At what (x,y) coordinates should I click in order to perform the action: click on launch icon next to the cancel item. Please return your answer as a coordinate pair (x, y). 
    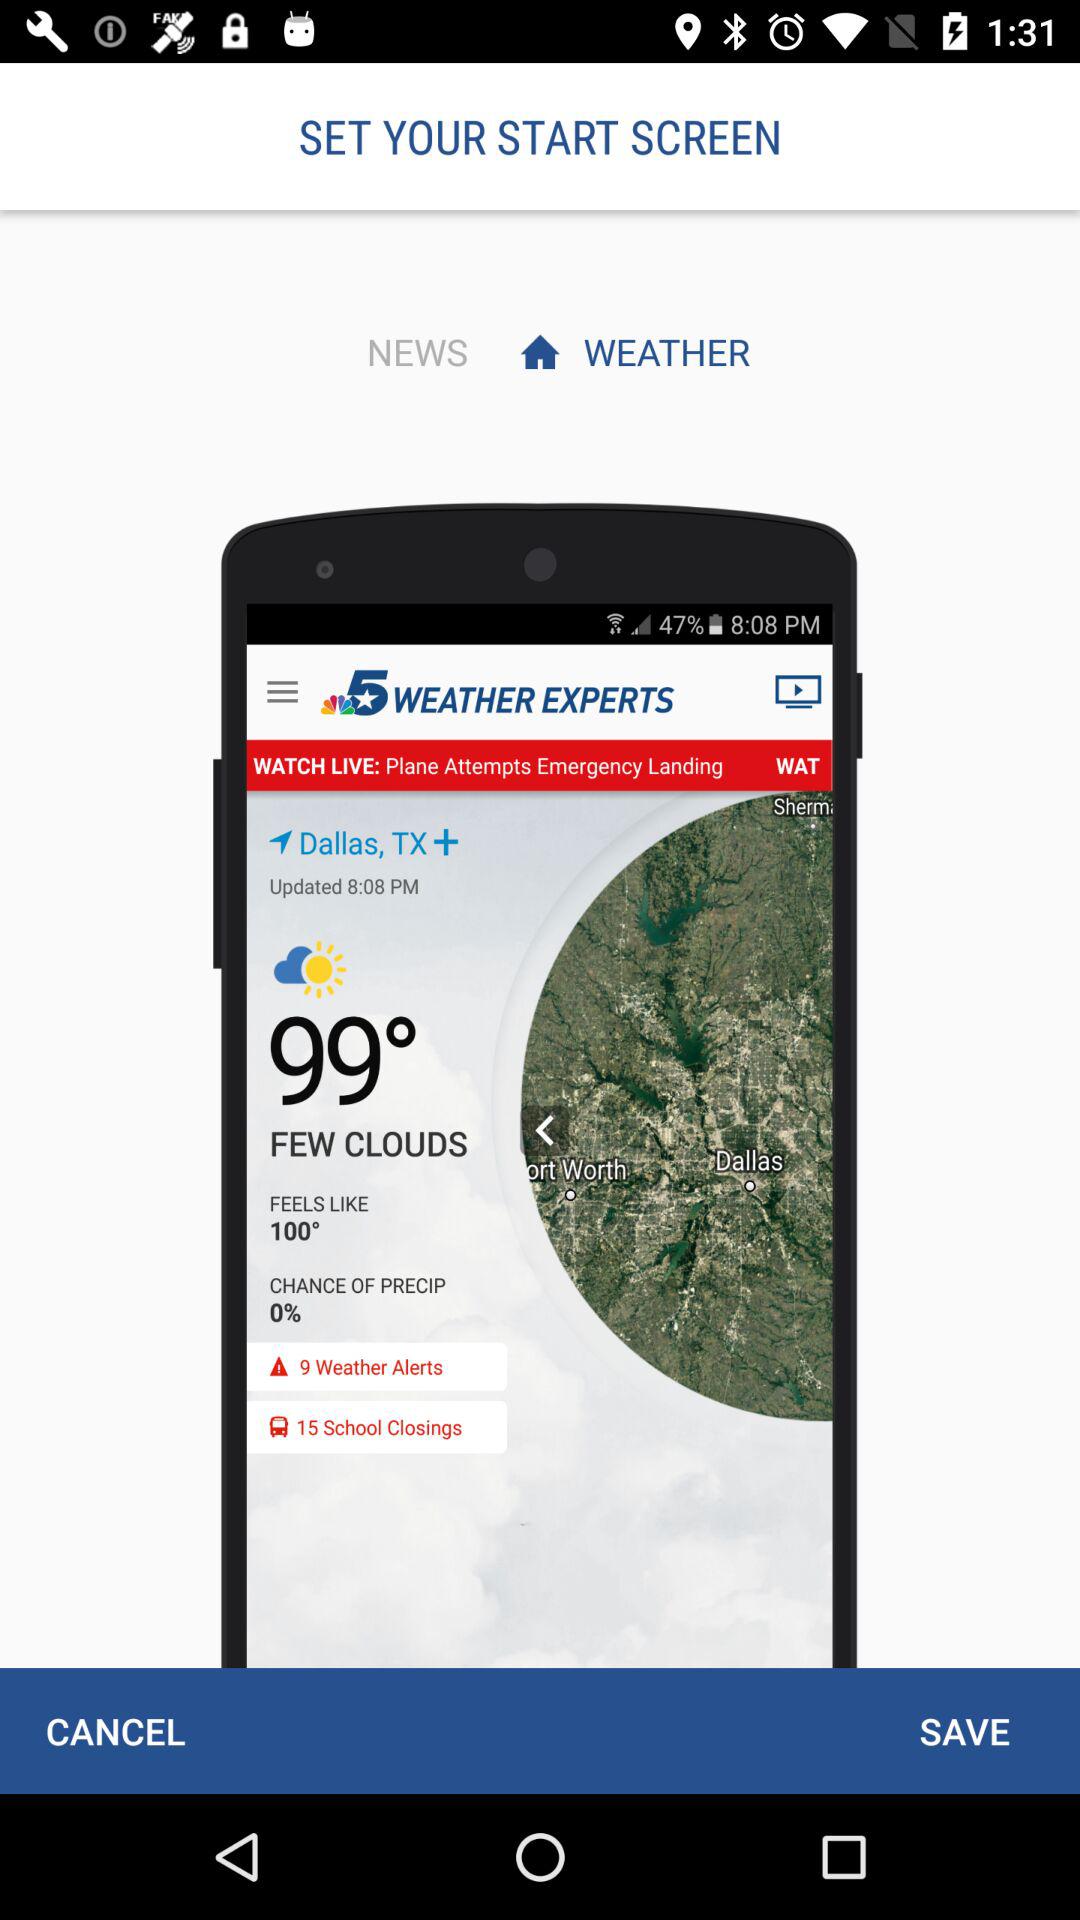
    Looking at the image, I should click on (964, 1730).